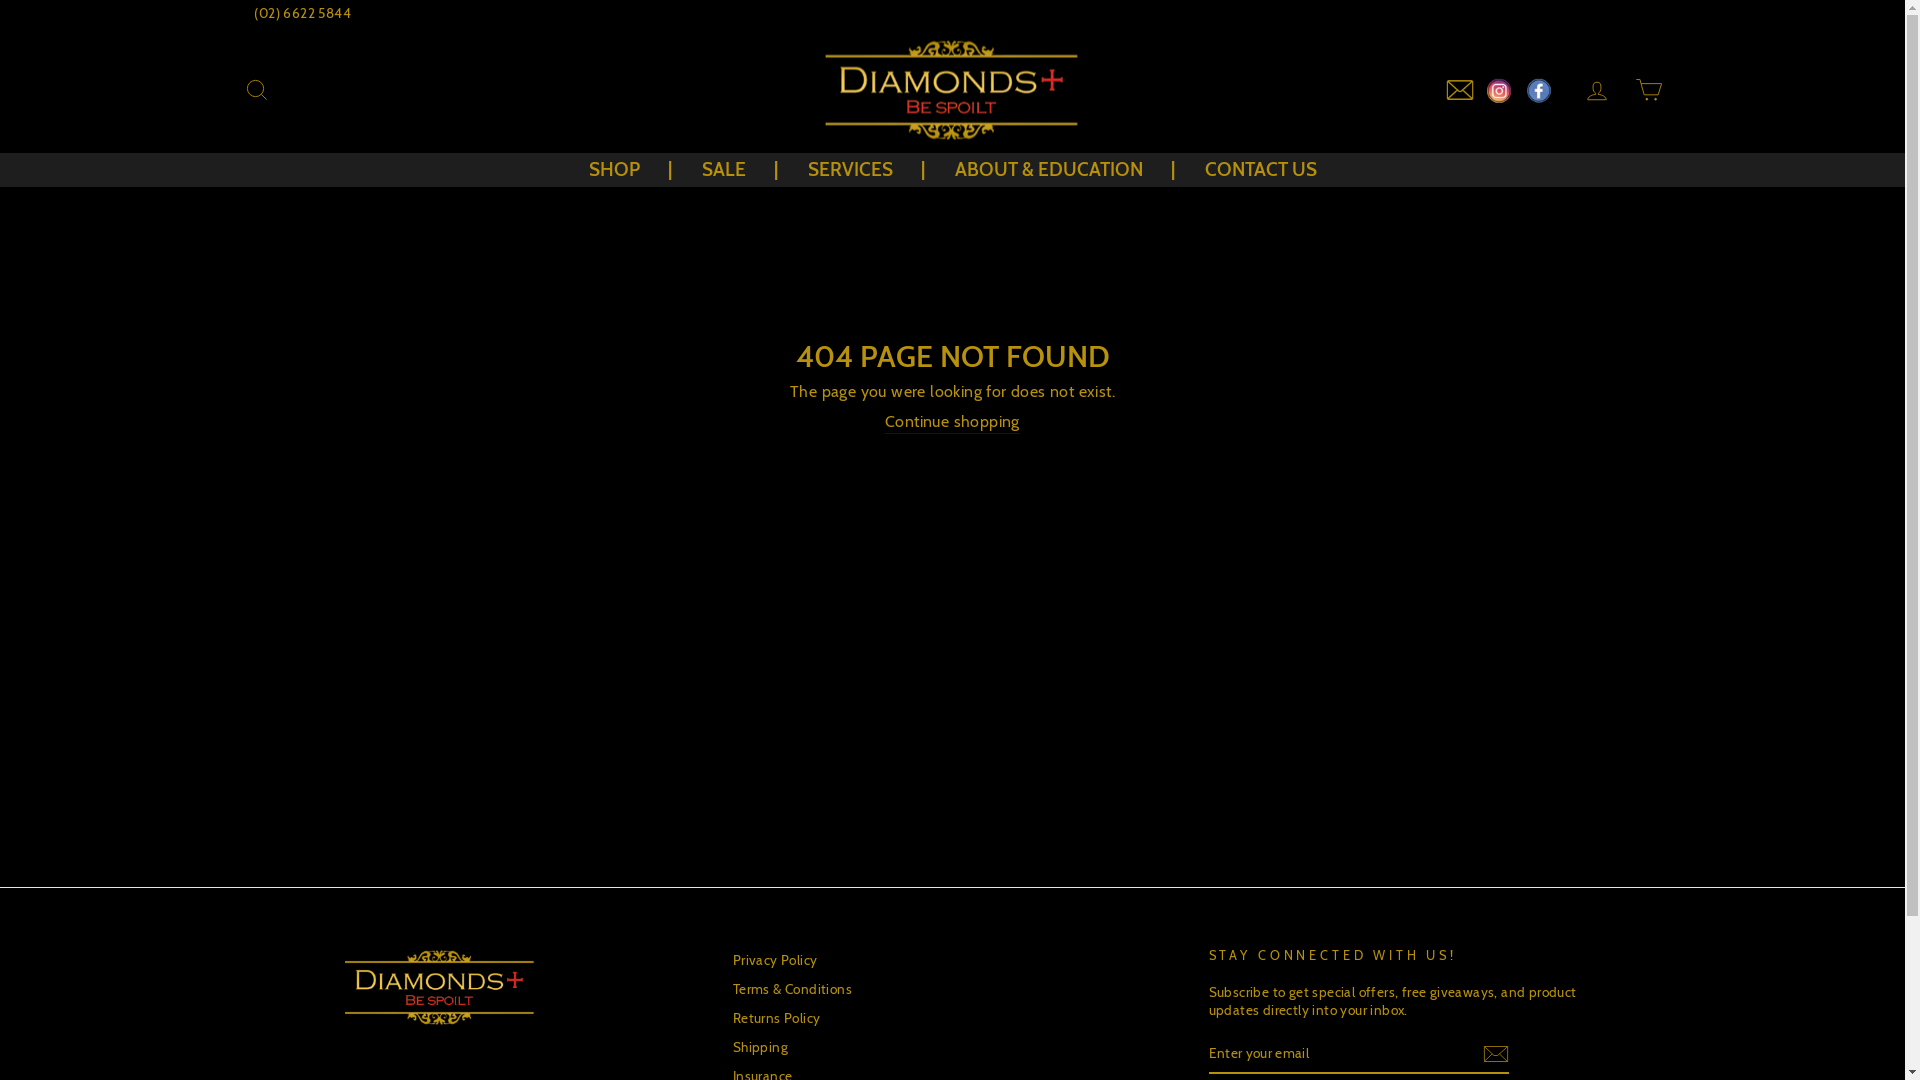  I want to click on SALE       |, so click(739, 170).